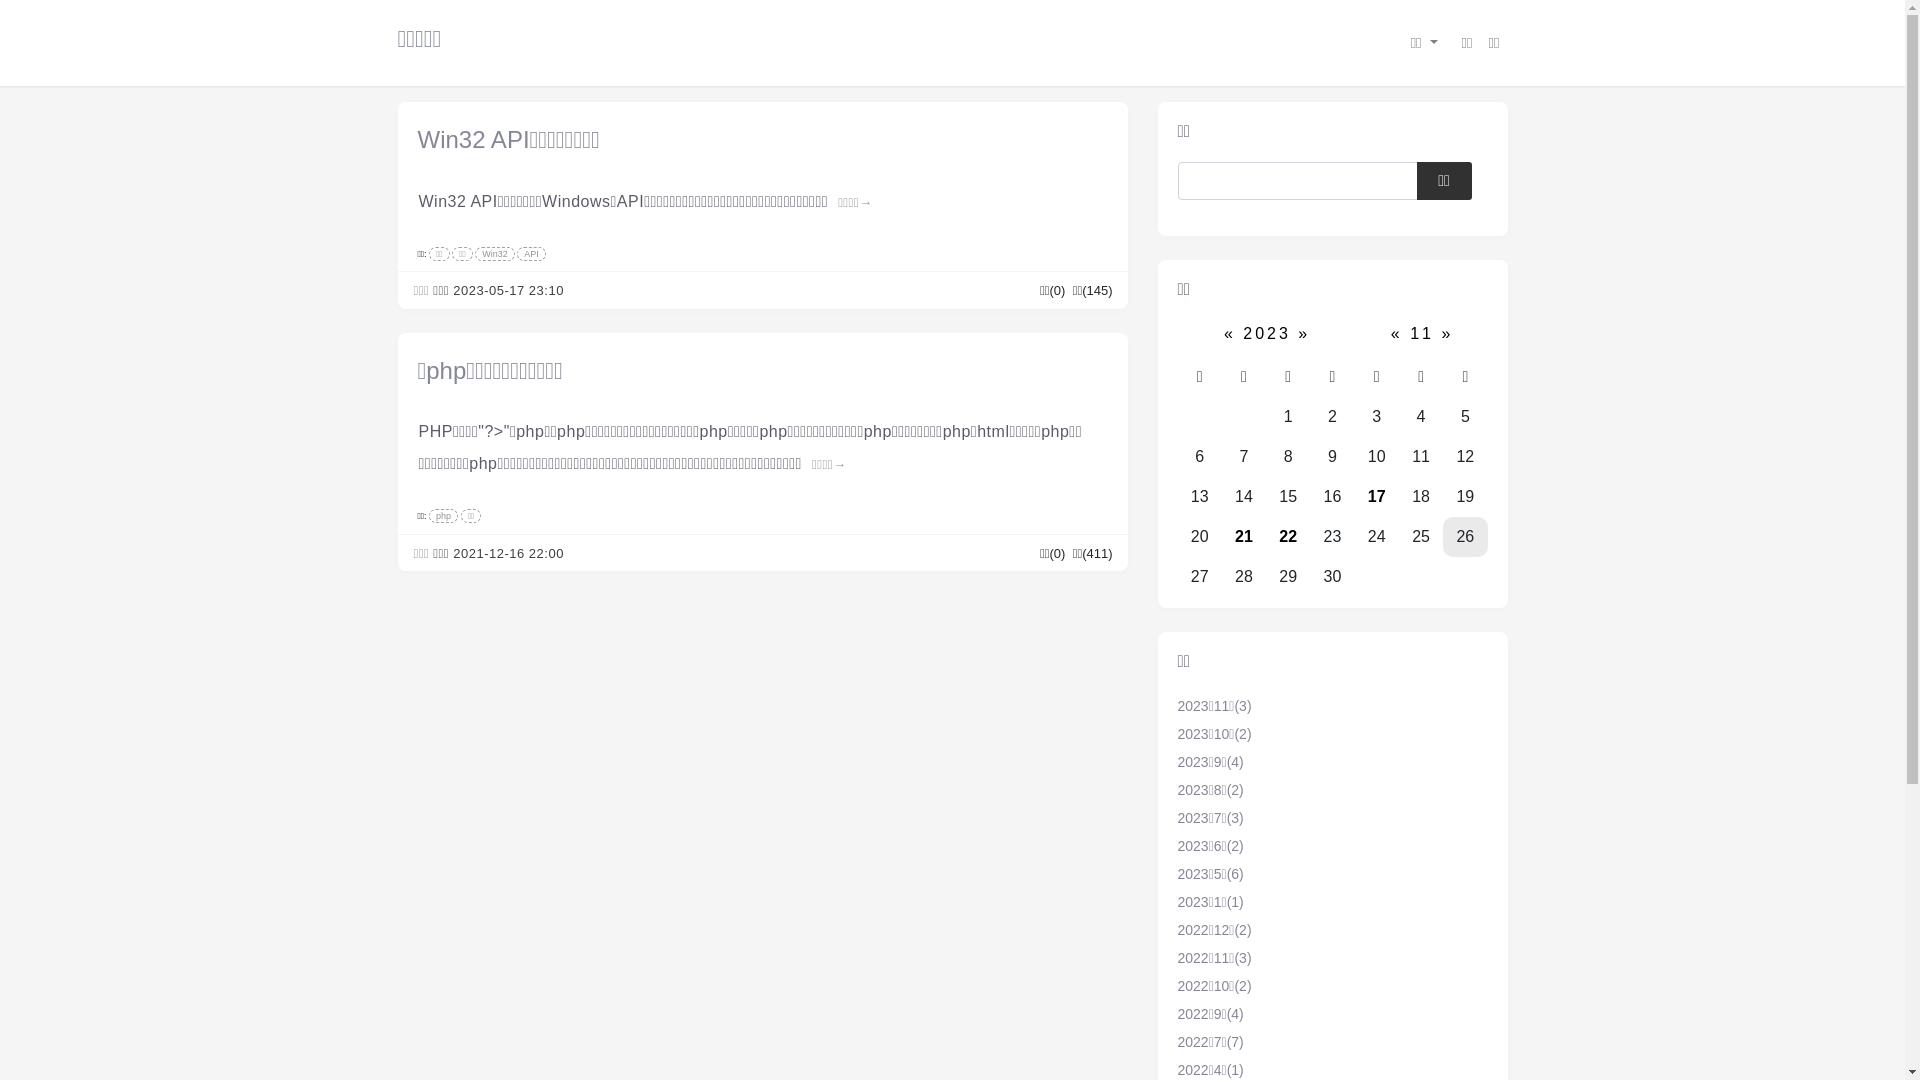 This screenshot has width=1920, height=1080. I want to click on Win32, so click(495, 254).